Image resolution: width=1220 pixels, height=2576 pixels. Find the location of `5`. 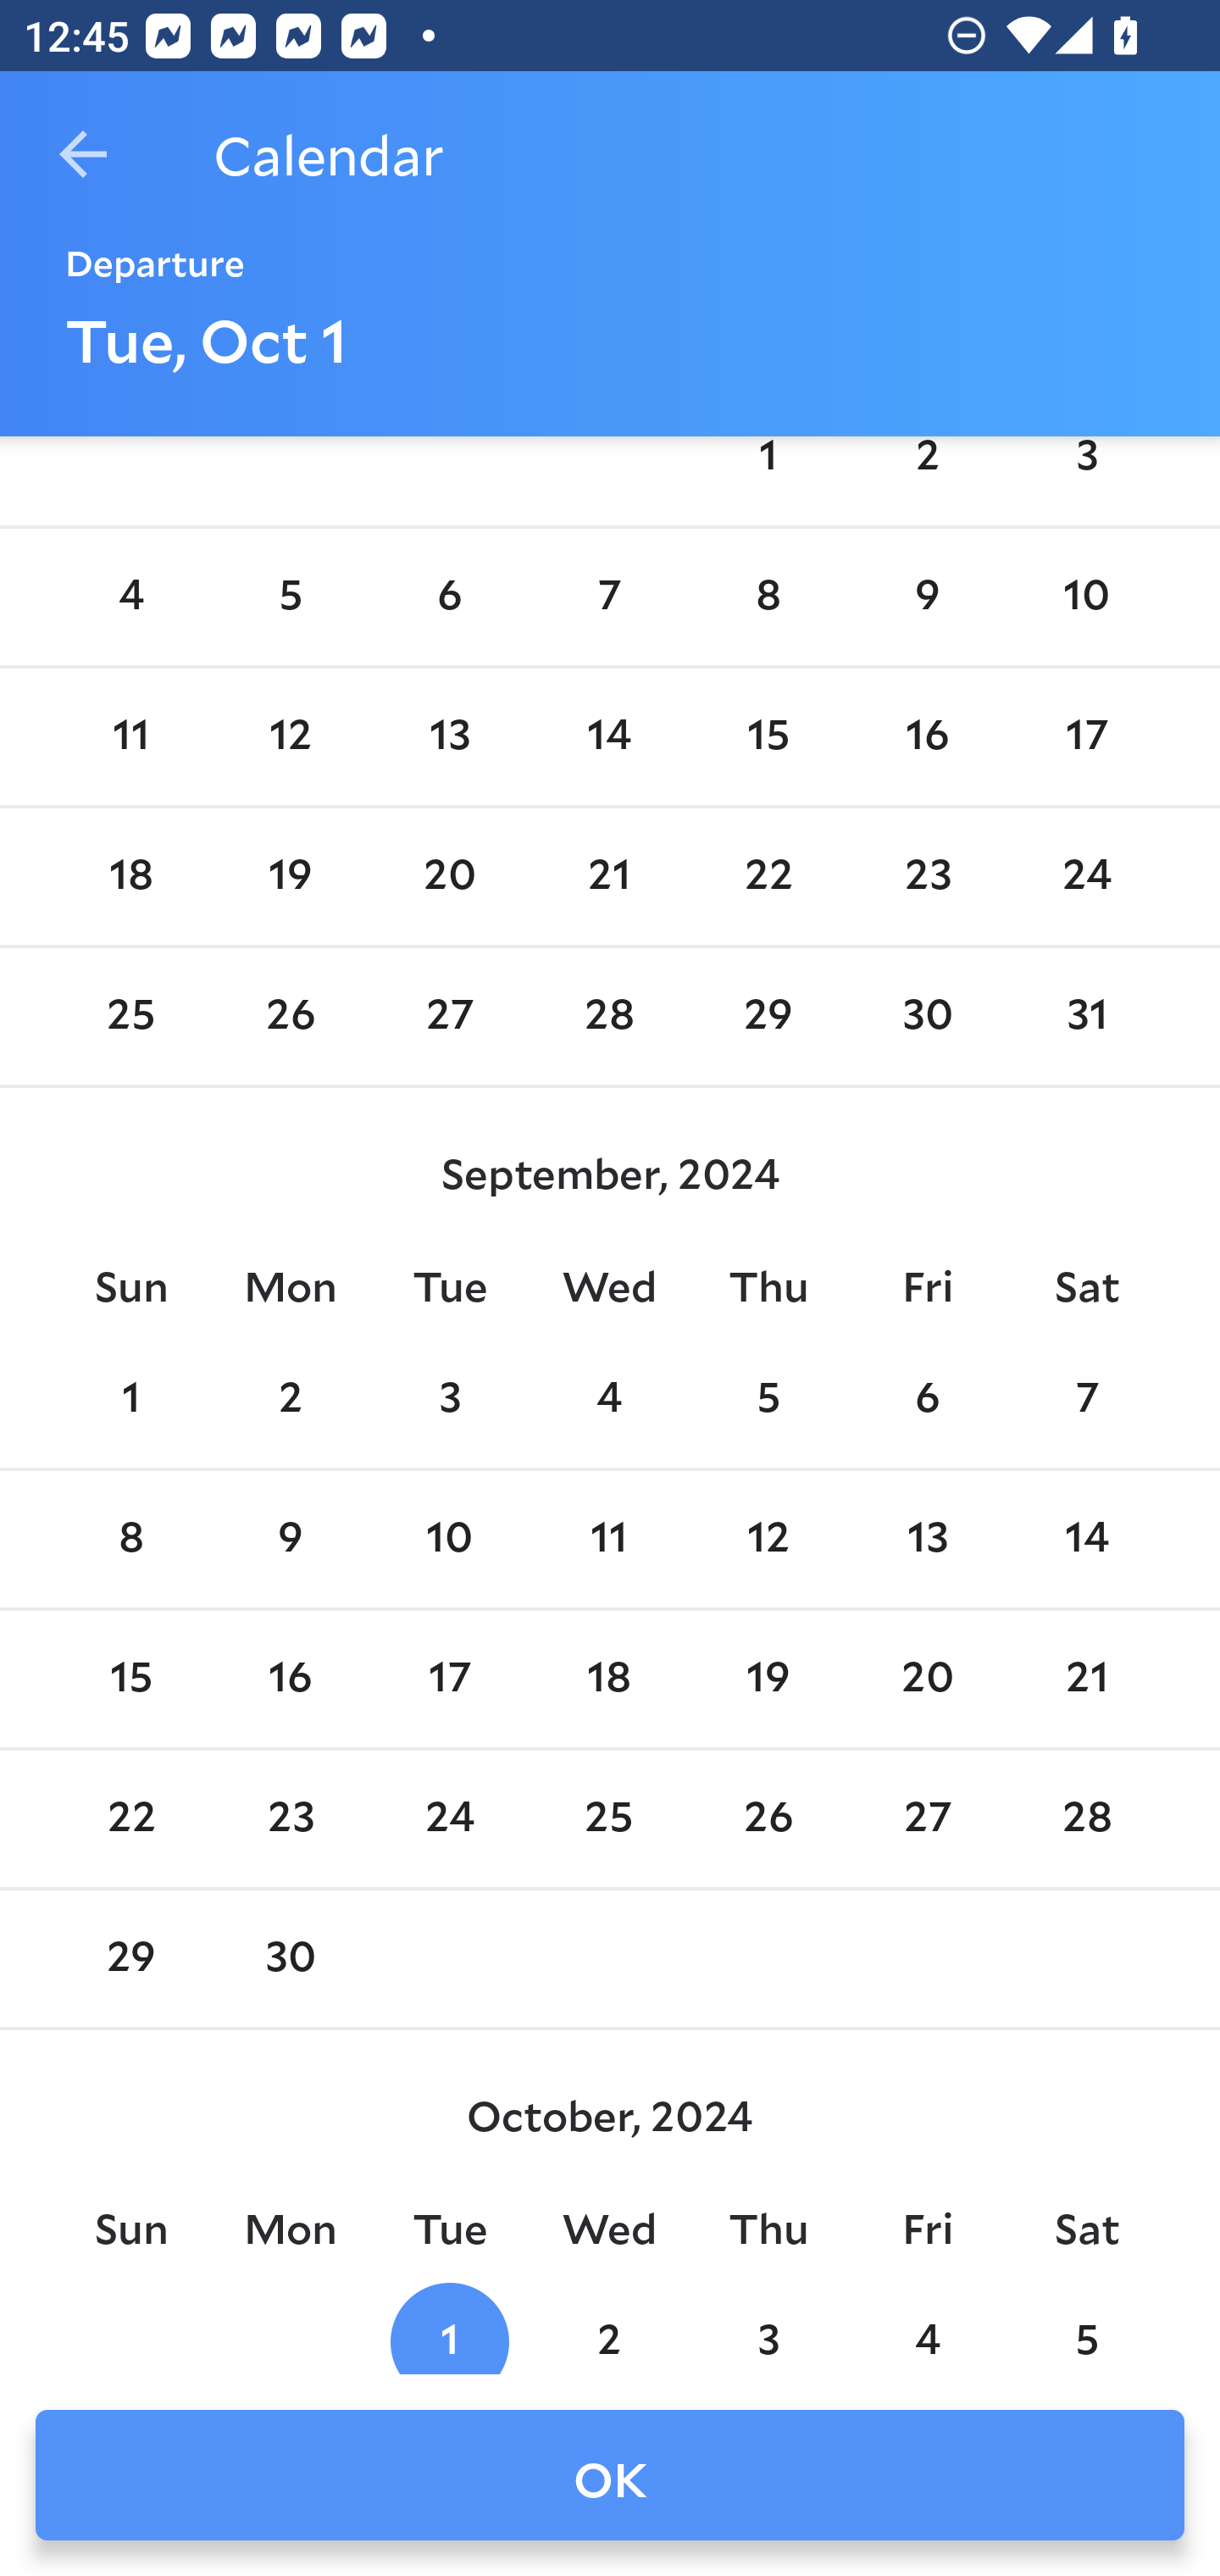

5 is located at coordinates (1086, 2329).